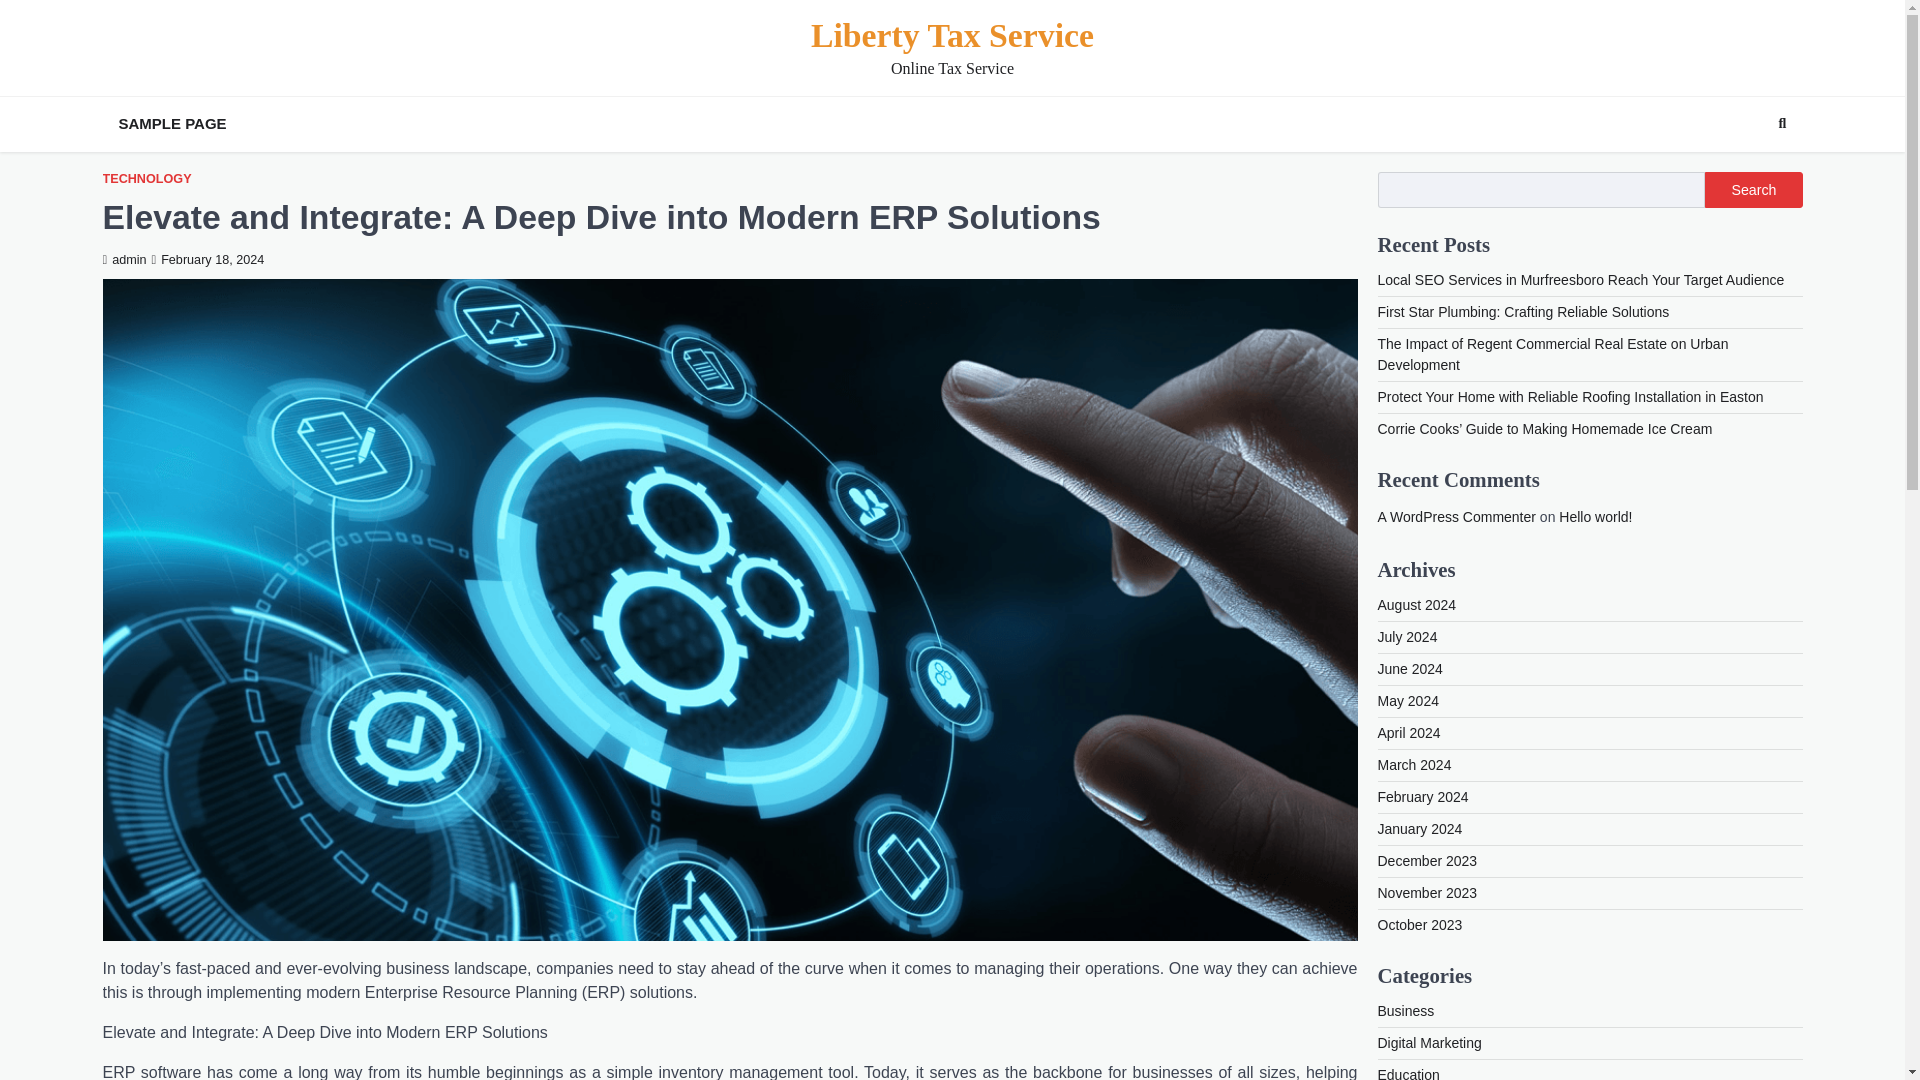 This screenshot has height=1080, width=1920. What do you see at coordinates (1428, 892) in the screenshot?
I see `November 2023` at bounding box center [1428, 892].